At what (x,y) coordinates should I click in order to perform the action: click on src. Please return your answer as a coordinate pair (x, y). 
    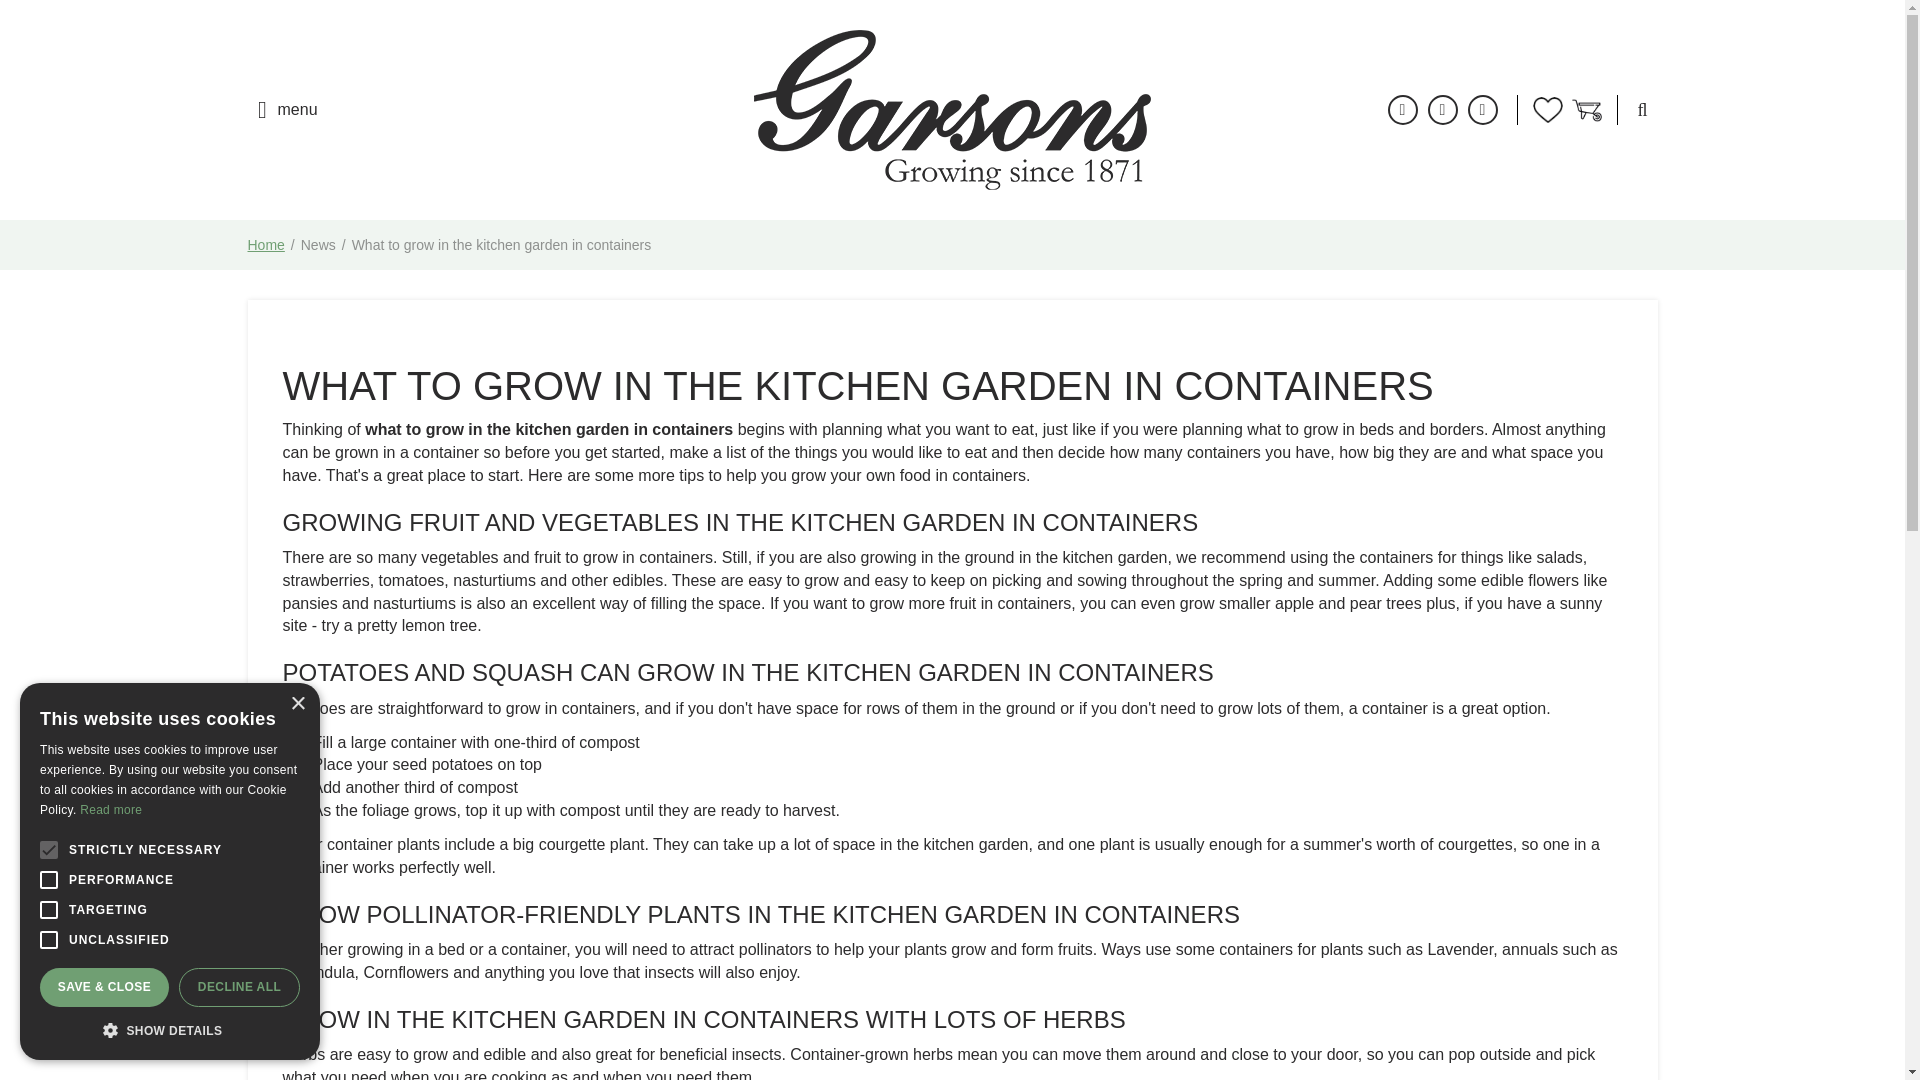
    Looking at the image, I should click on (1643, 110).